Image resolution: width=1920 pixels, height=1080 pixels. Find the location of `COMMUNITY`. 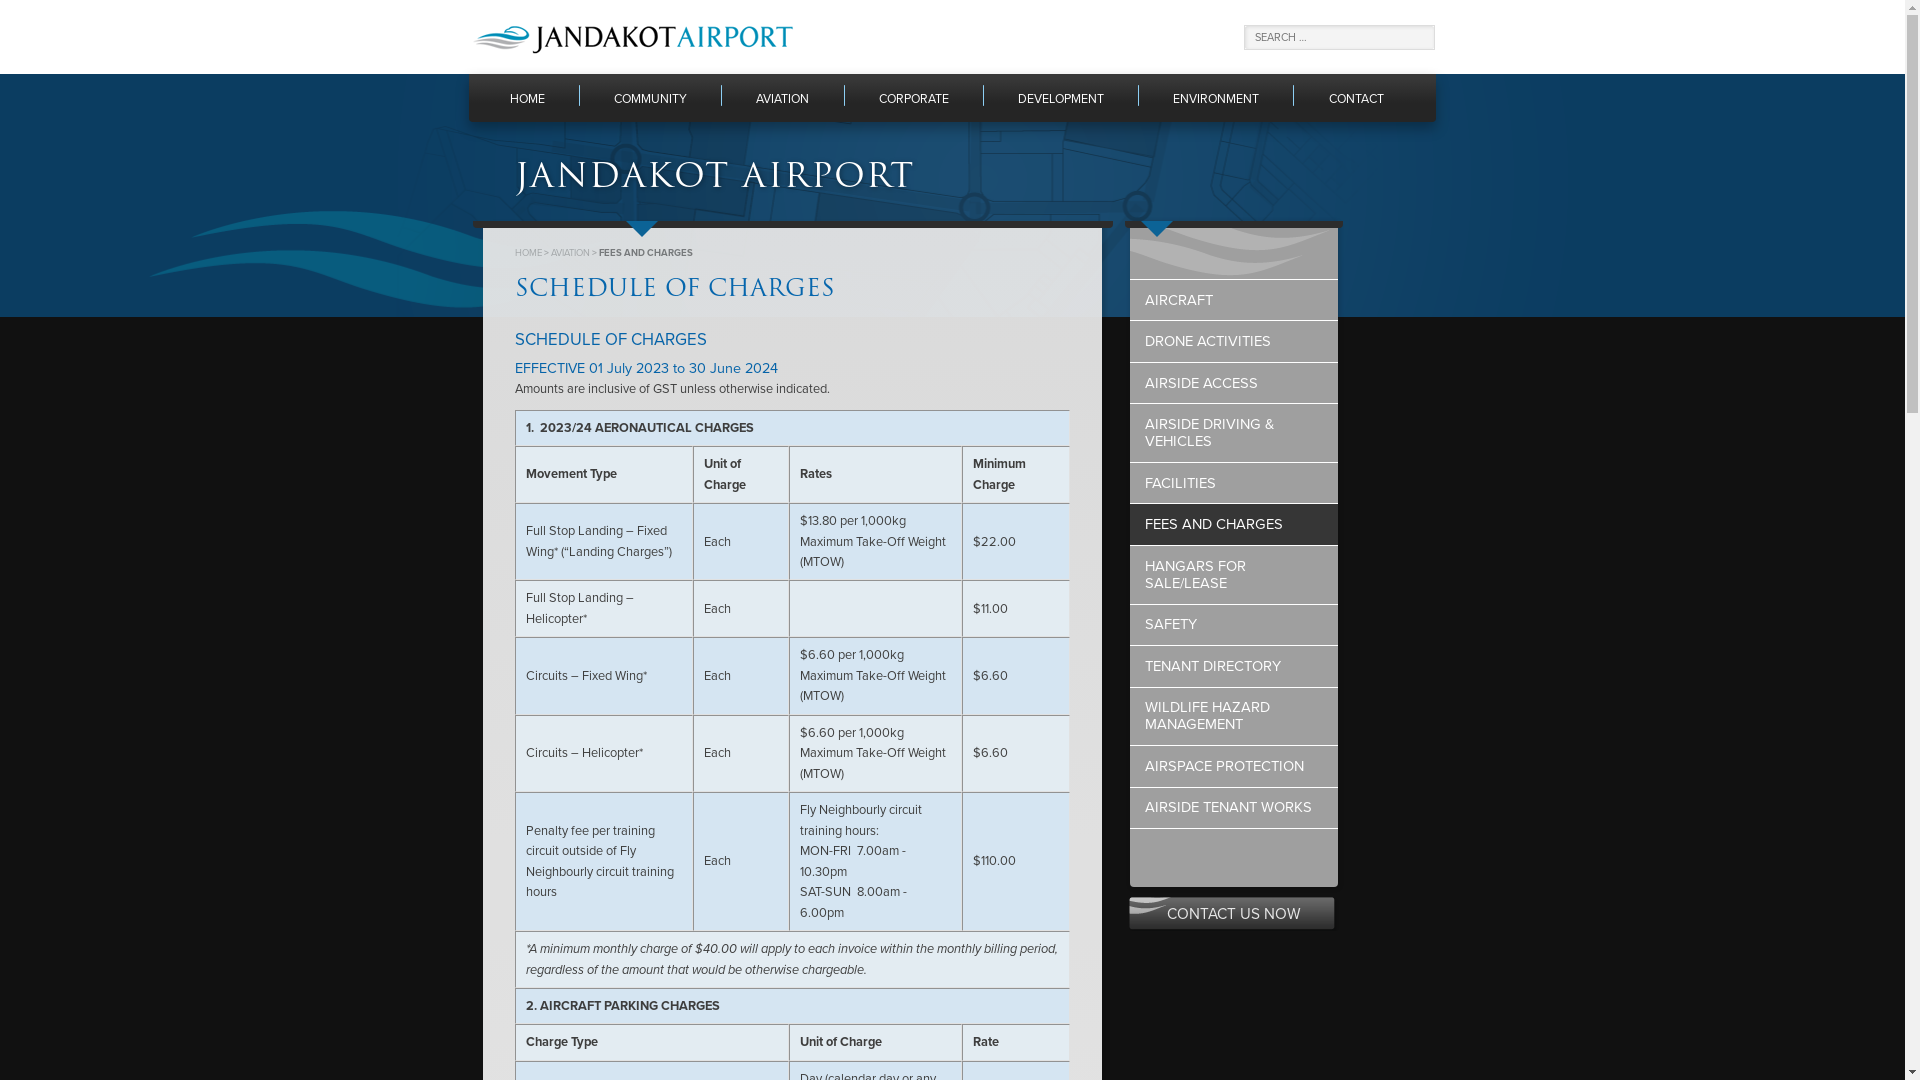

COMMUNITY is located at coordinates (650, 98).